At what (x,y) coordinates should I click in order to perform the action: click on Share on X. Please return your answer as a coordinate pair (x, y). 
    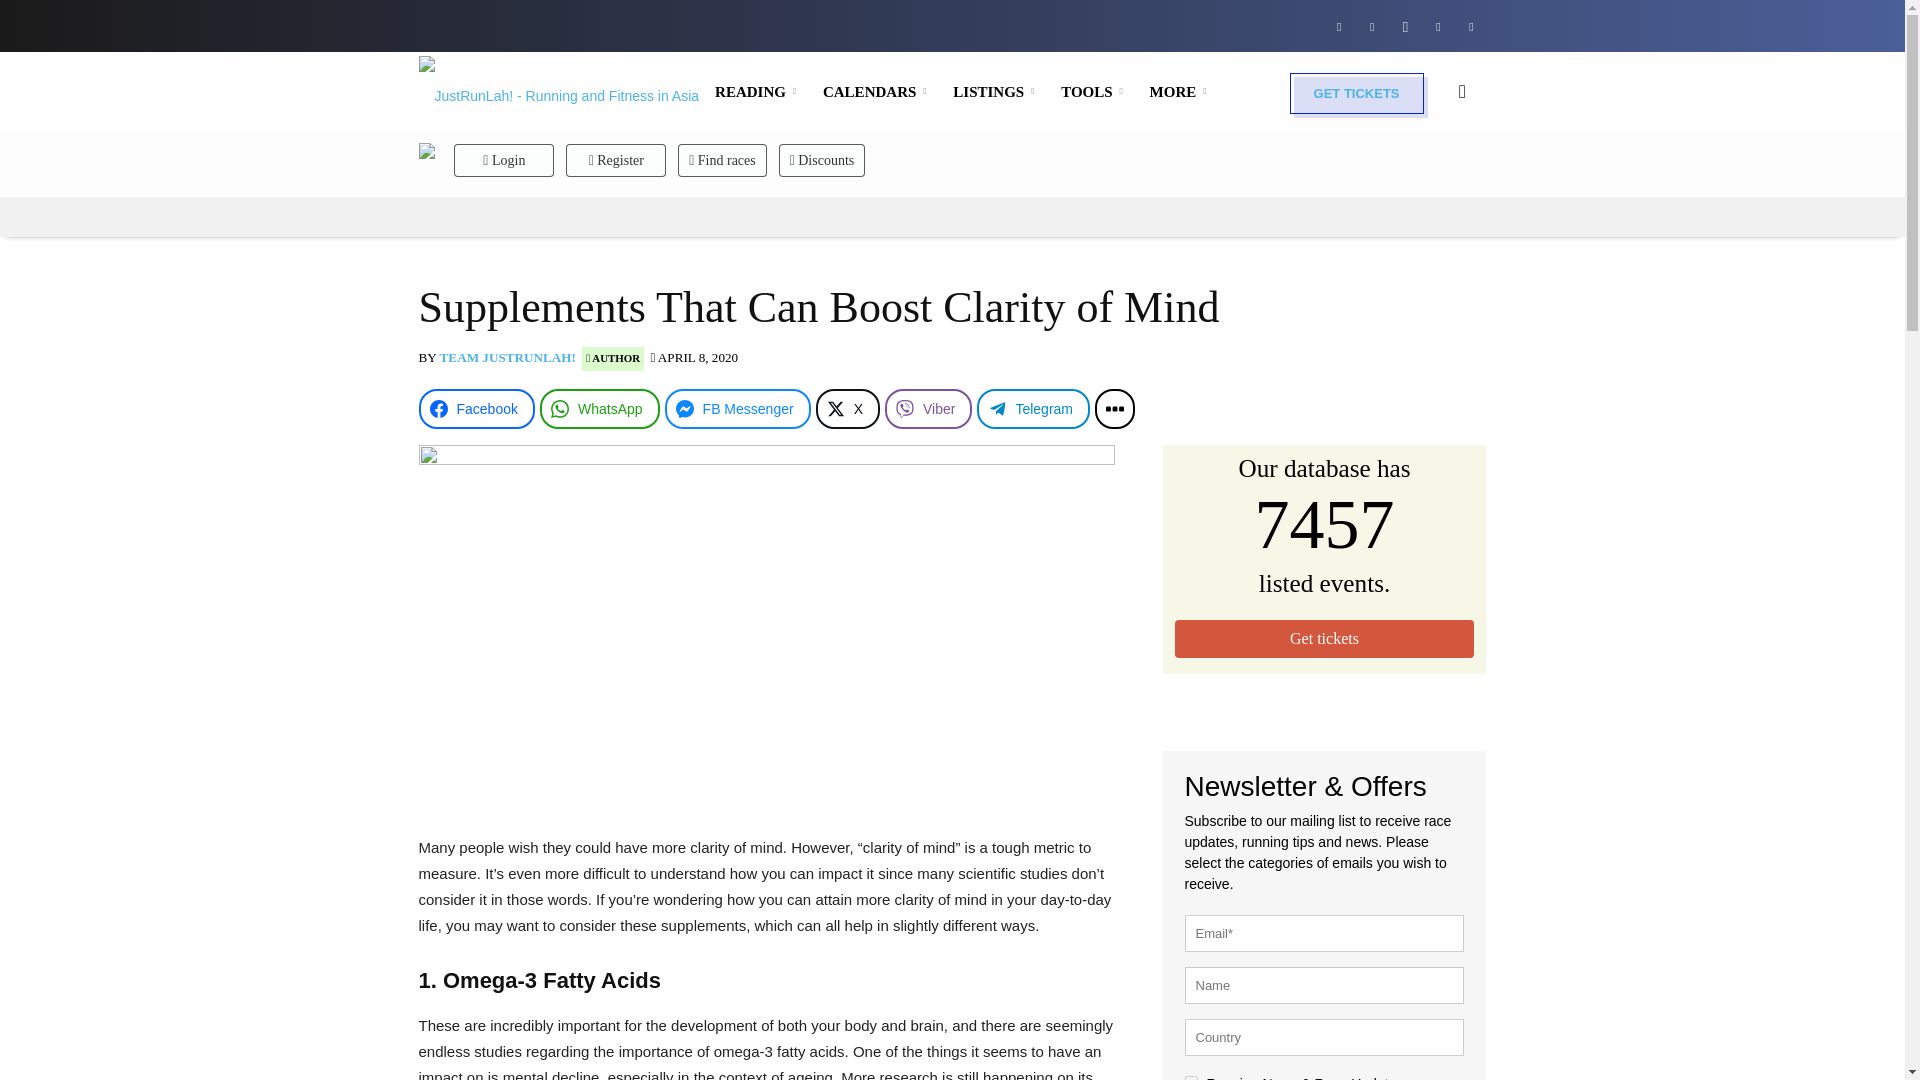
    Looking at the image, I should click on (848, 408).